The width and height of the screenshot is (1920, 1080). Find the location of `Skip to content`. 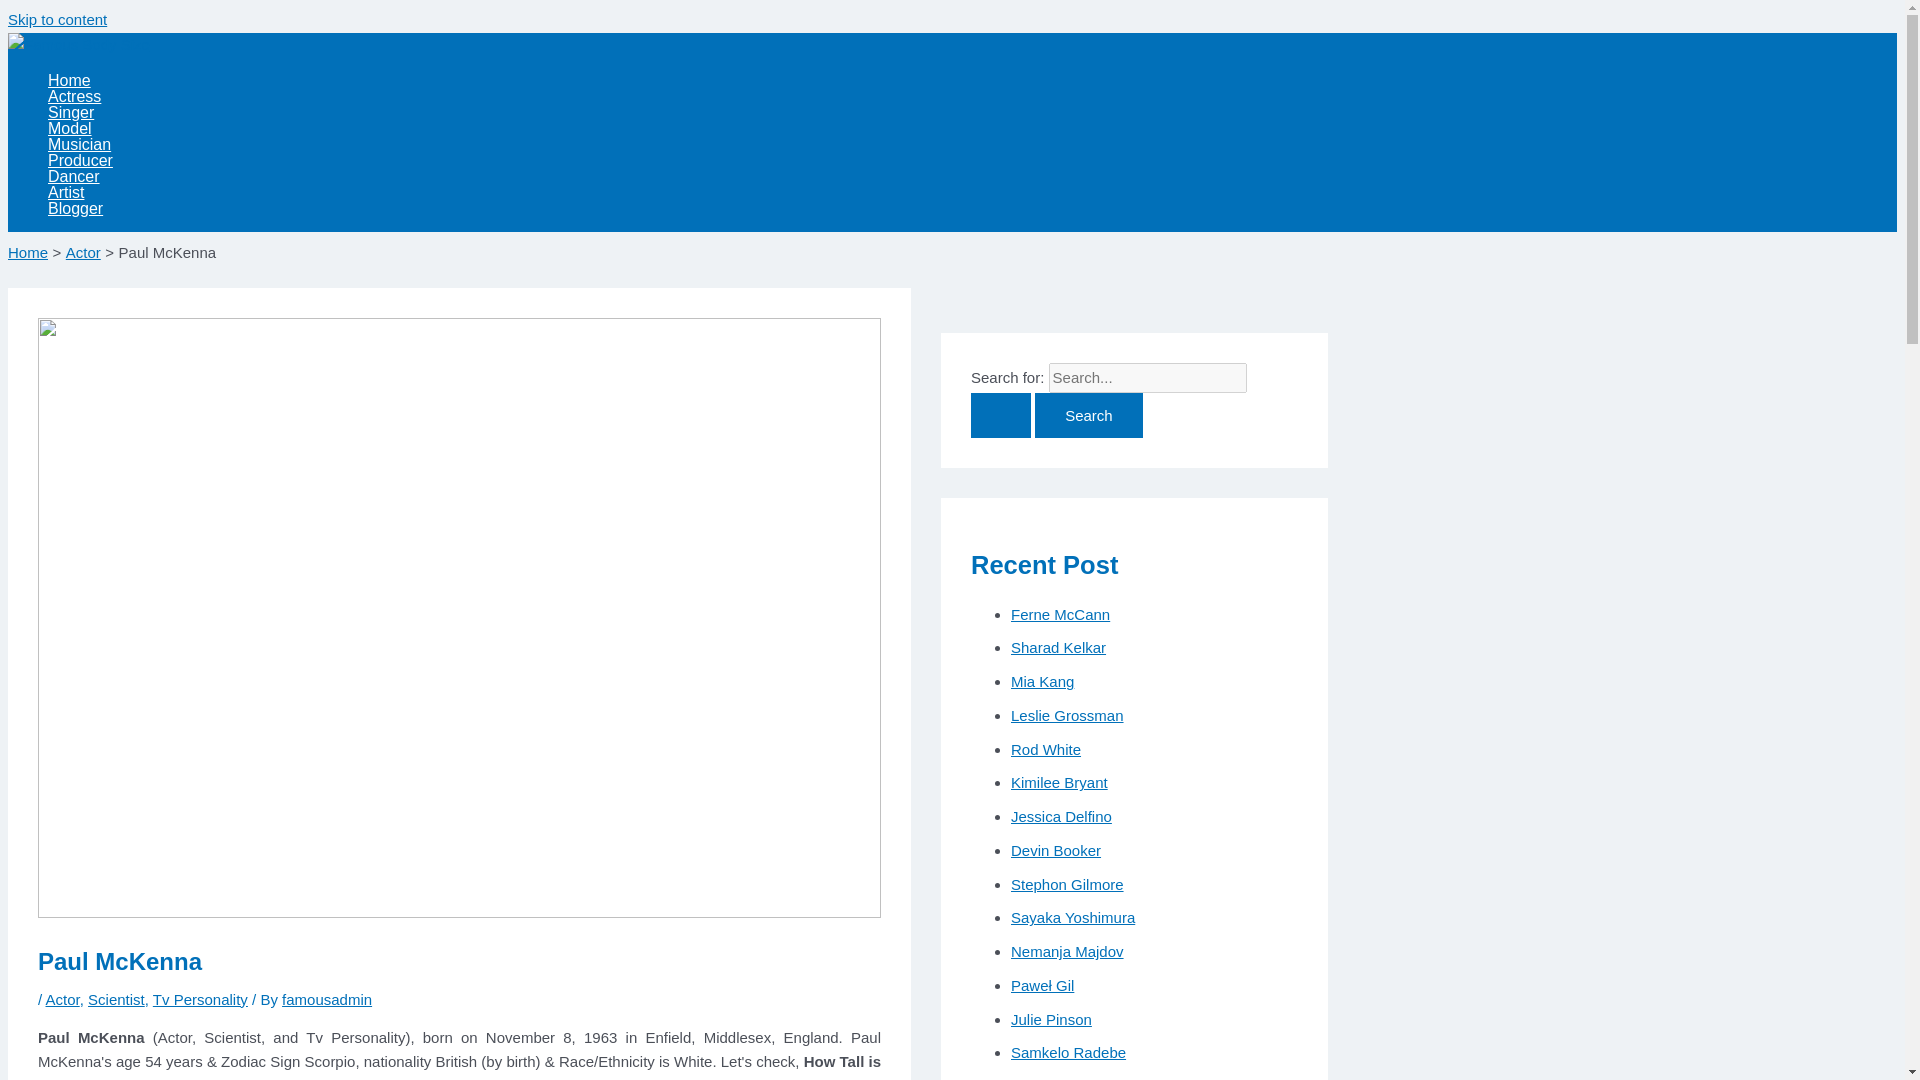

Skip to content is located at coordinates (57, 19).